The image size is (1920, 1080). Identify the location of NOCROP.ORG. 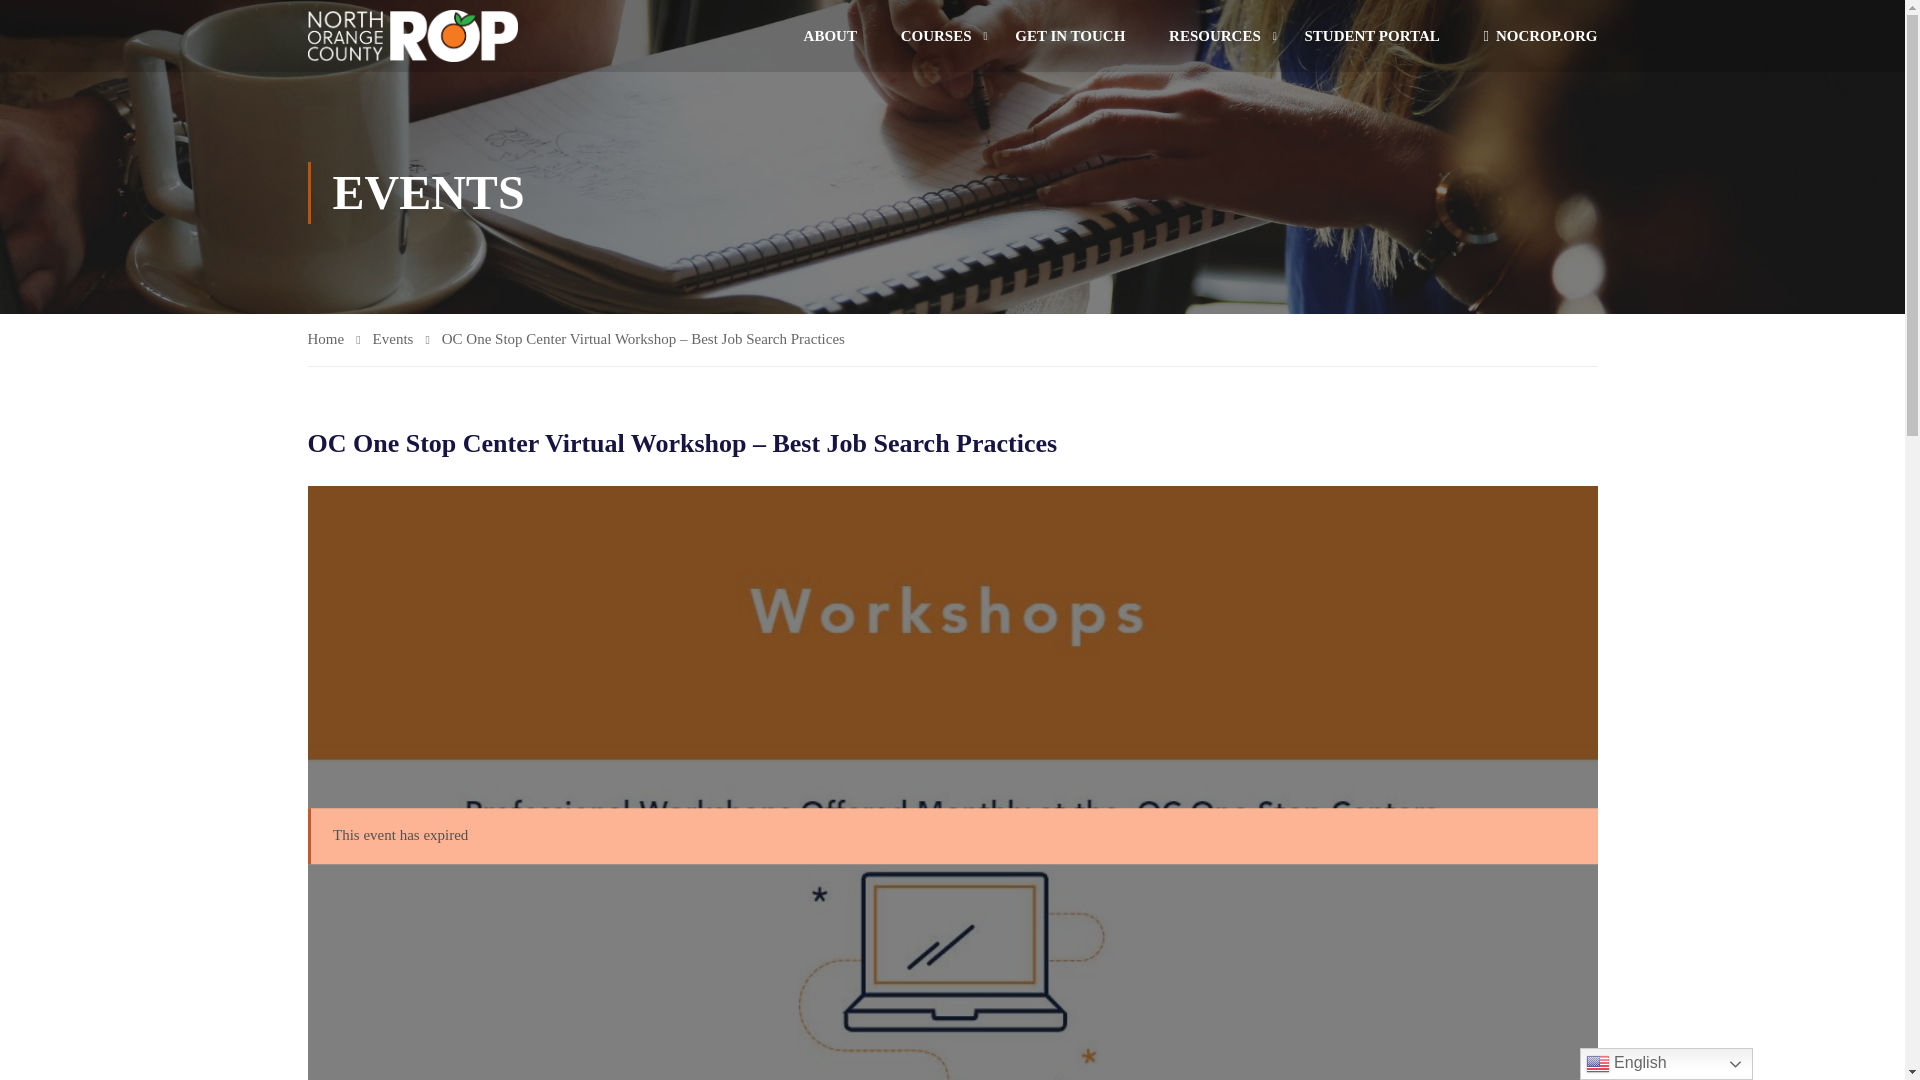
(1530, 36).